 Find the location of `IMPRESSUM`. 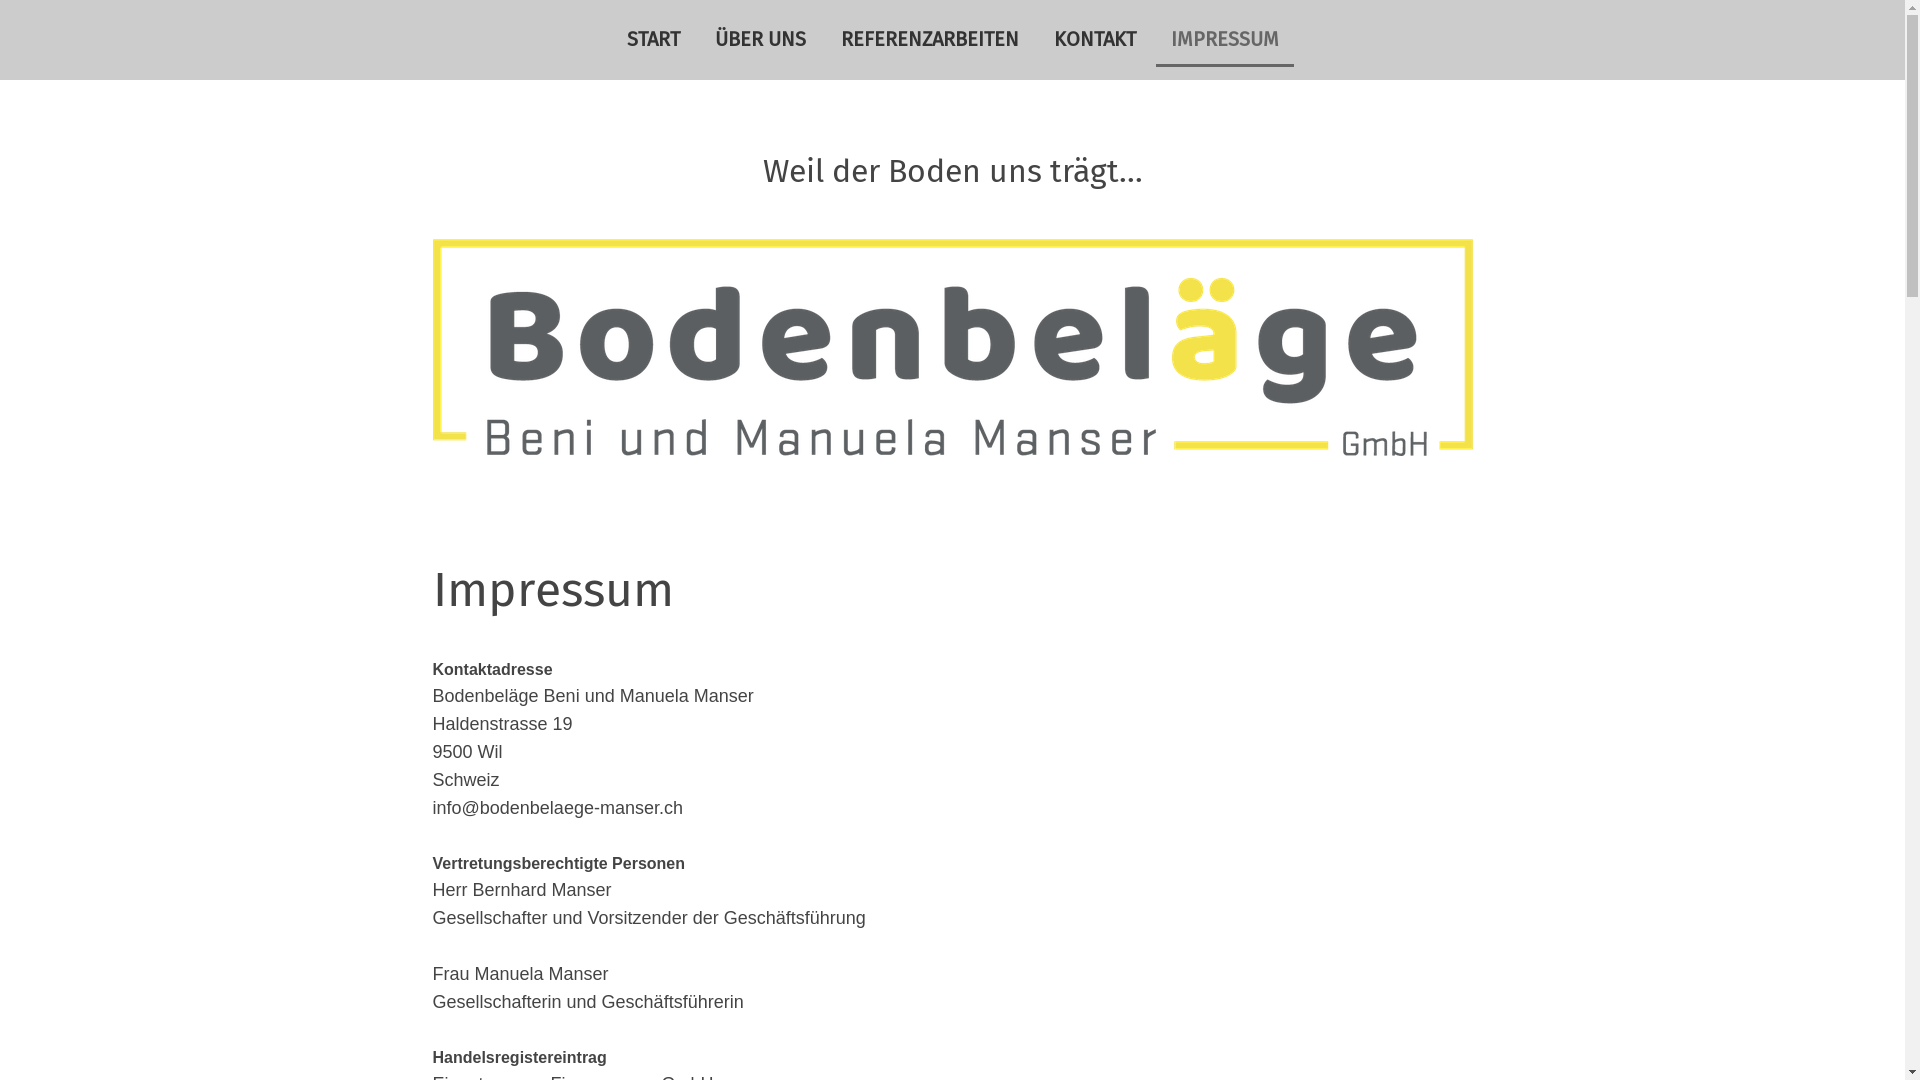

IMPRESSUM is located at coordinates (1225, 40).